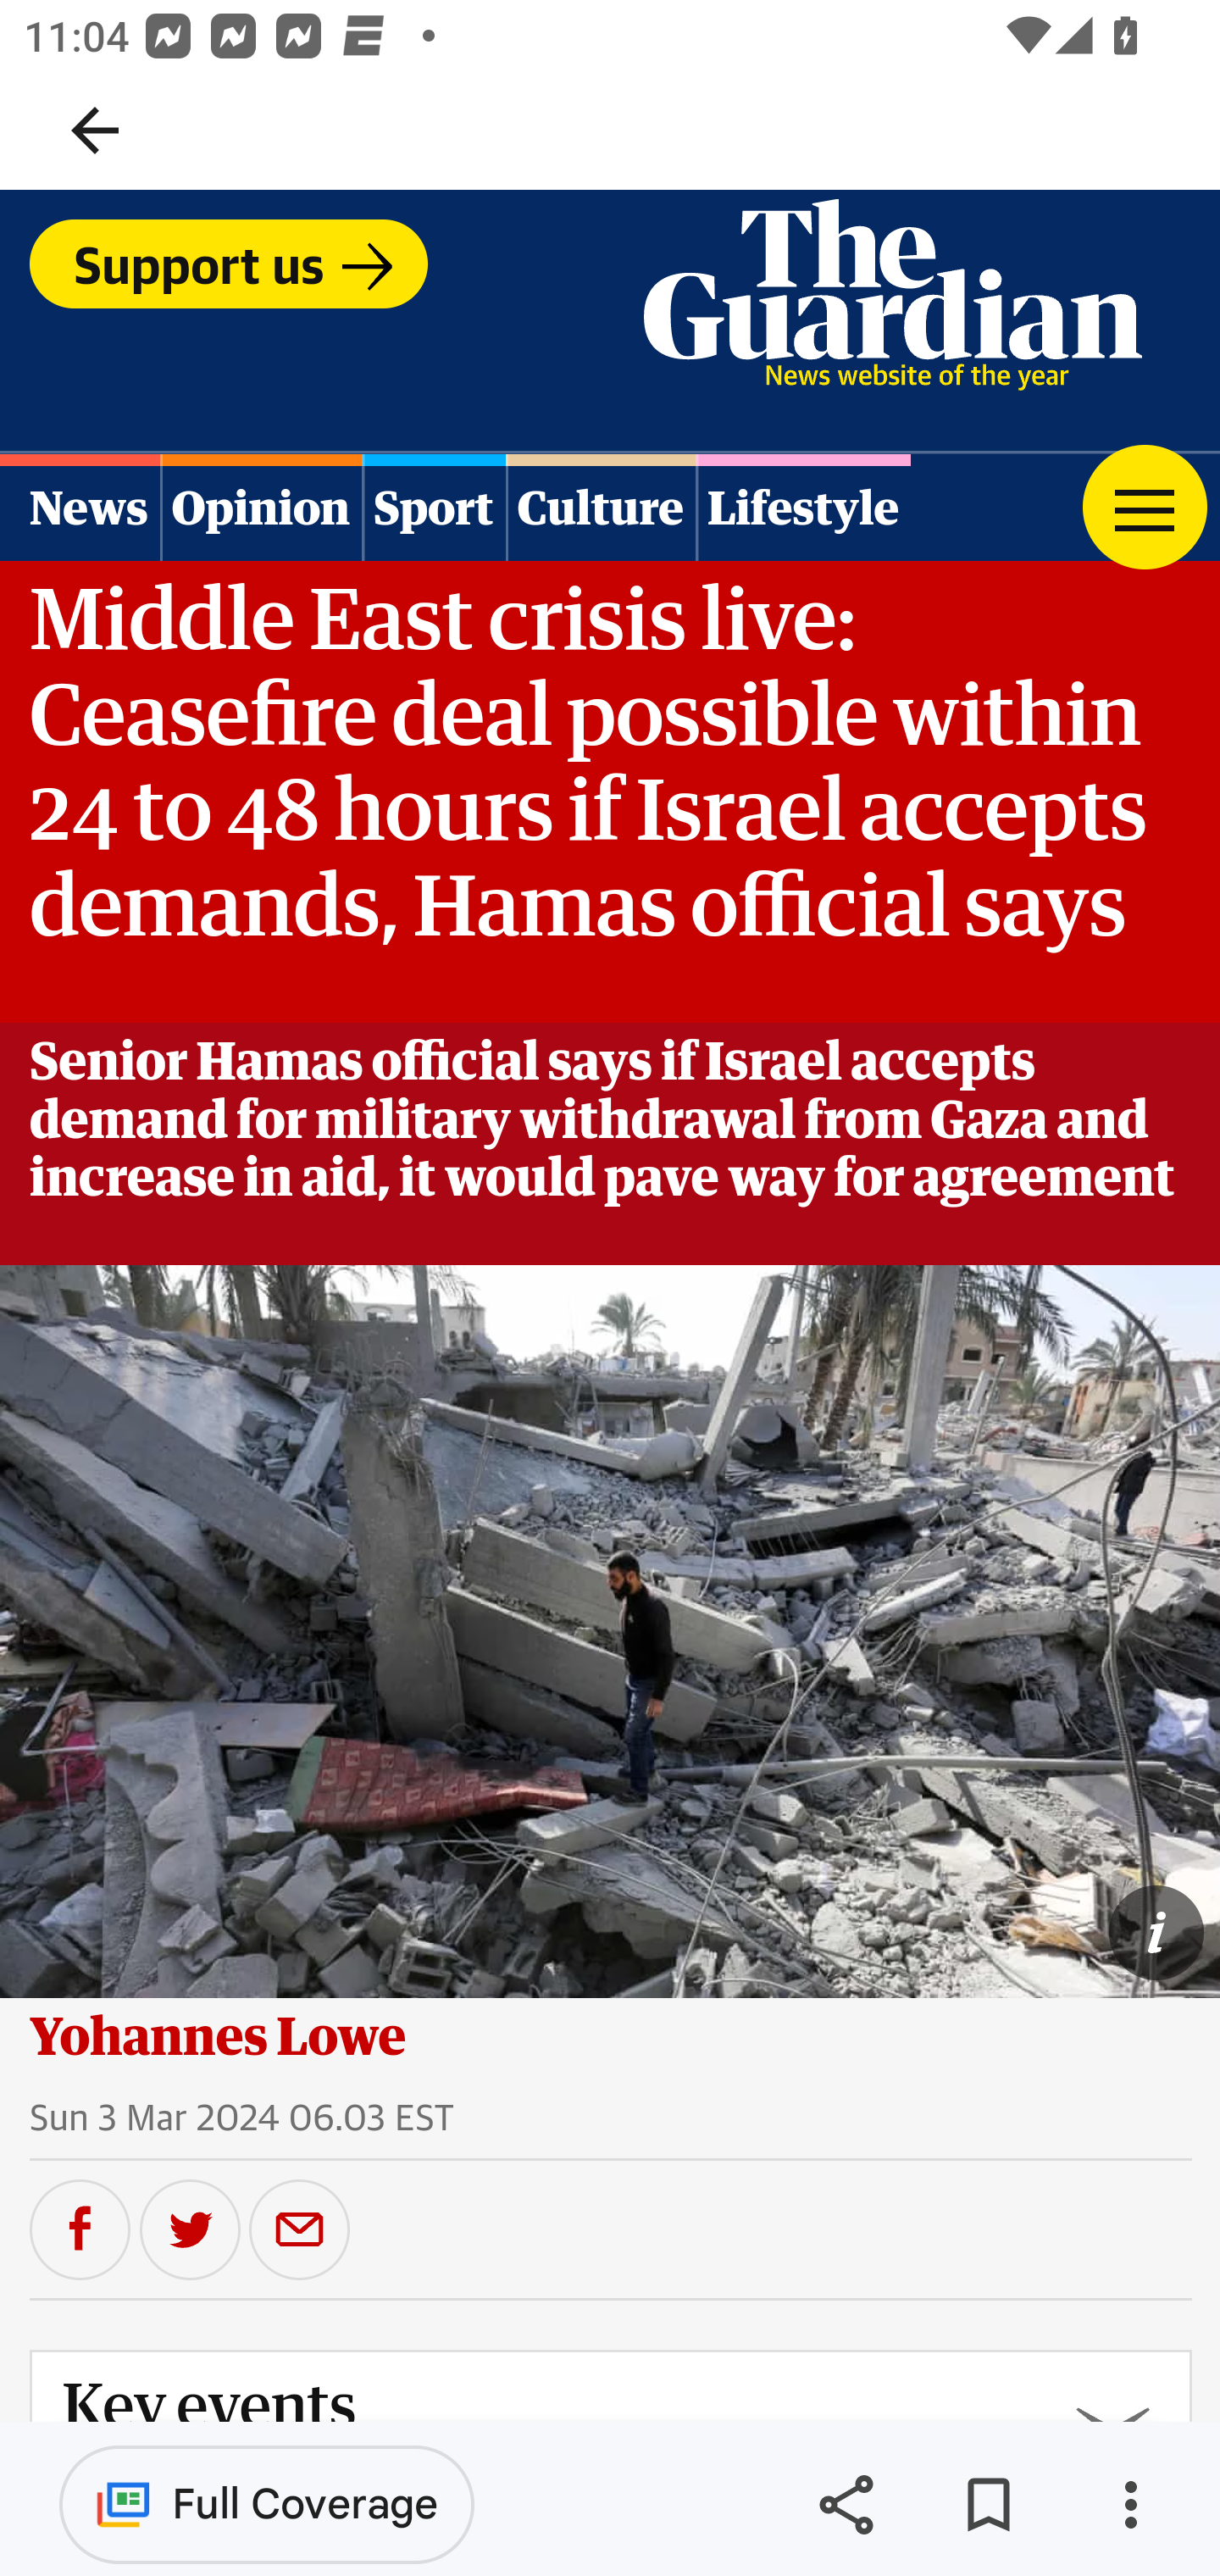 The height and width of the screenshot is (2576, 1220). I want to click on Share on Twitter, so click(190, 2228).